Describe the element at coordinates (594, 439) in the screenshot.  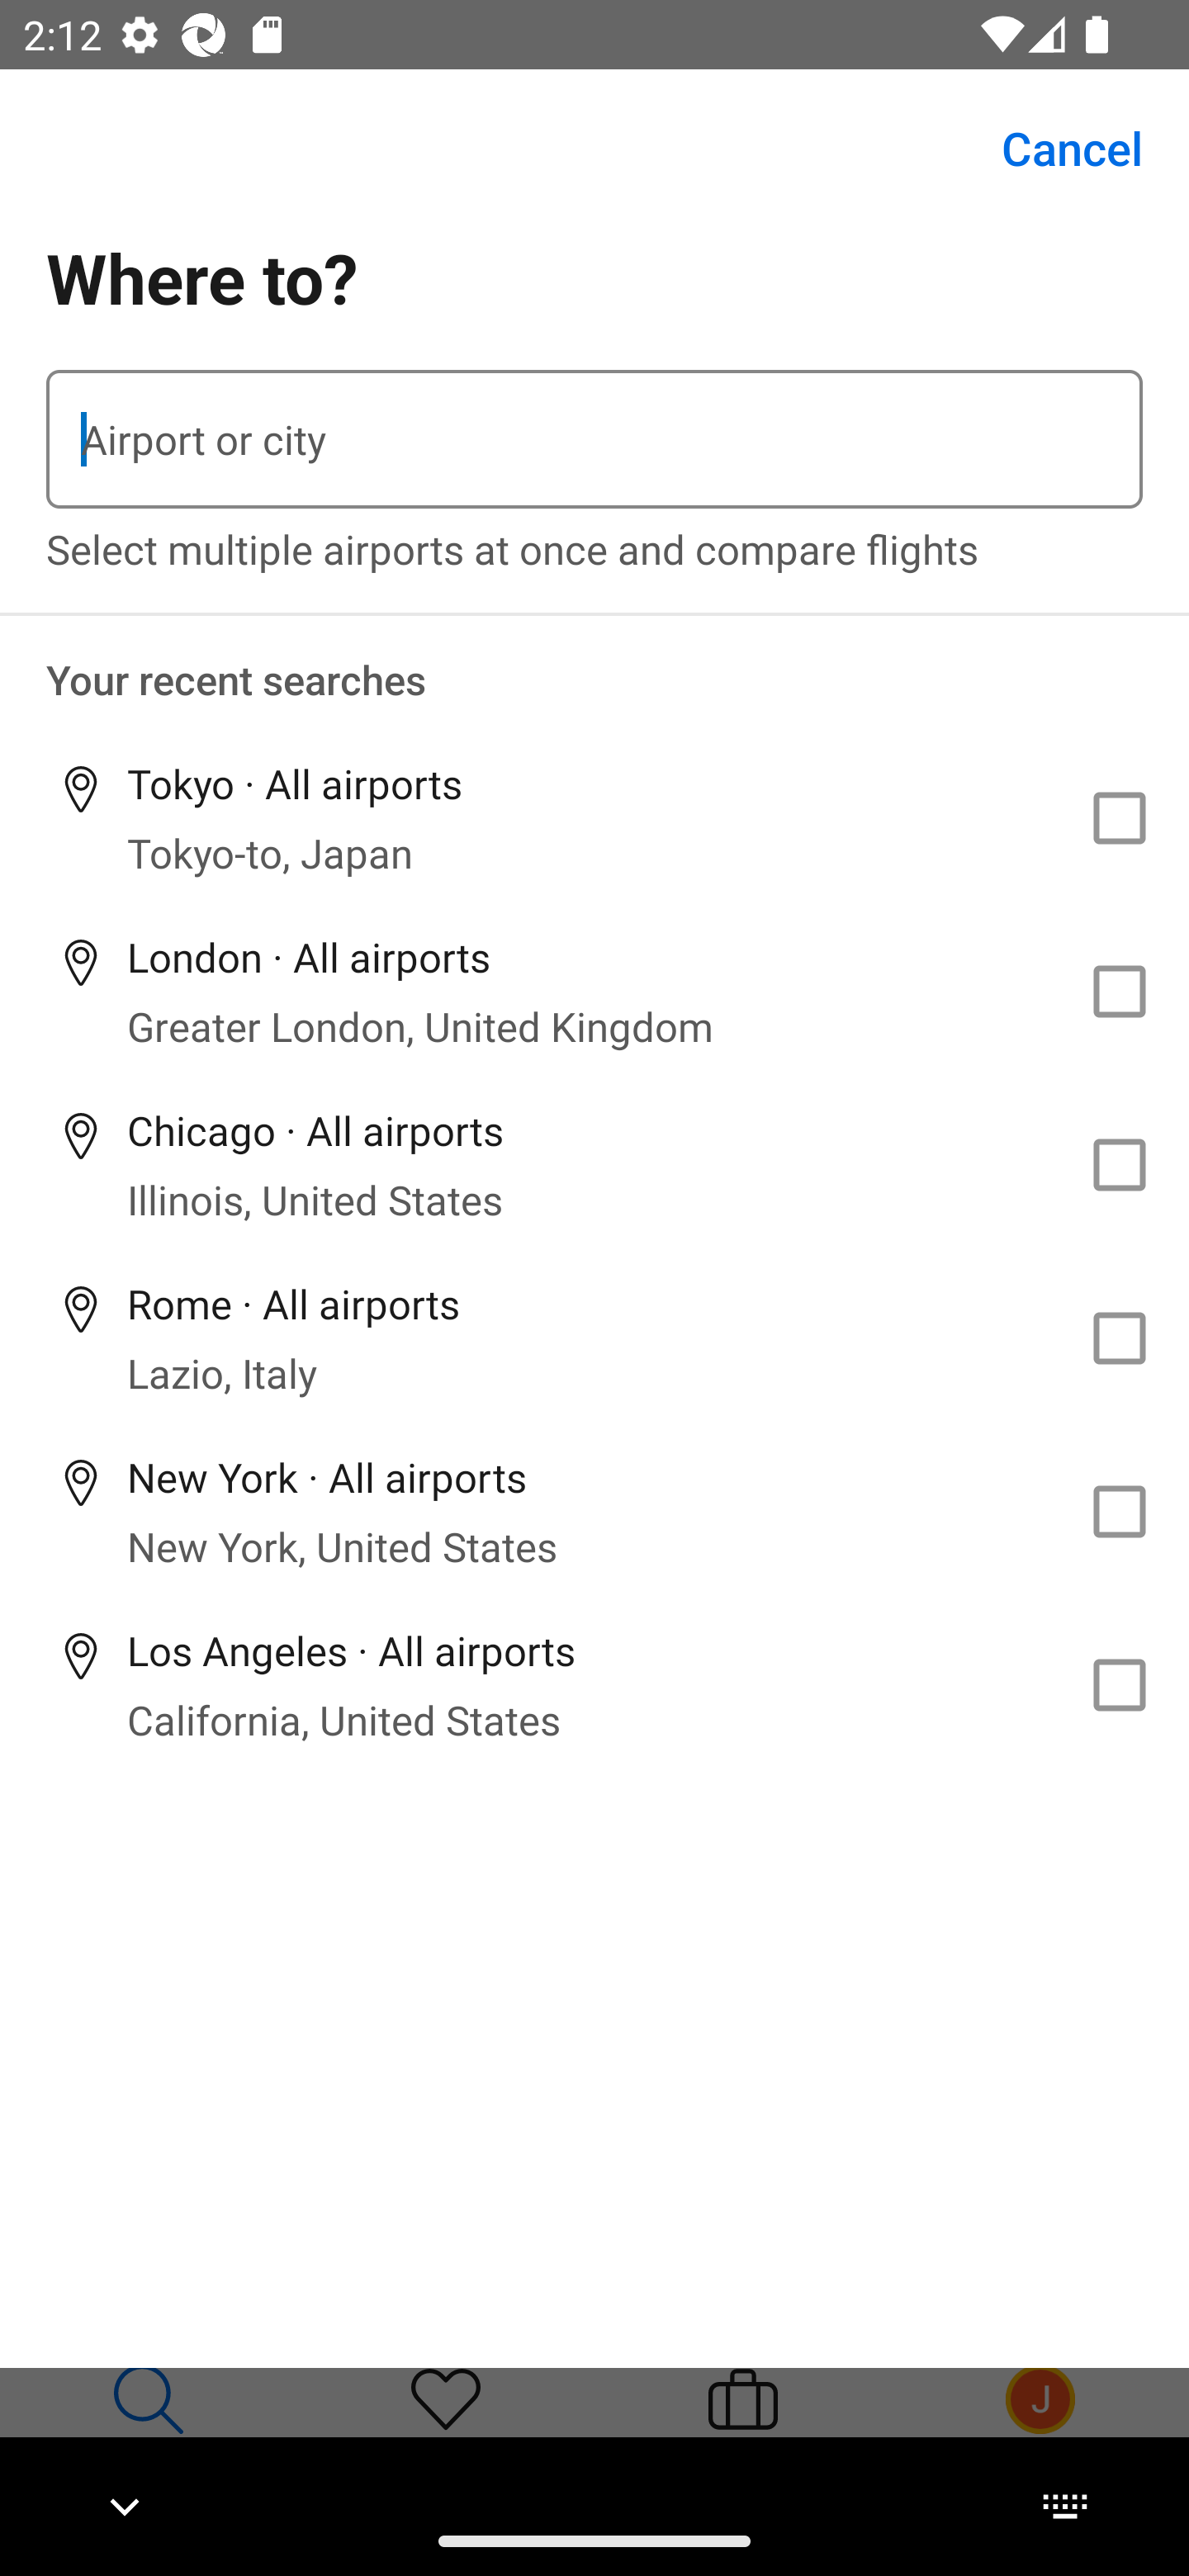
I see `Airport or city` at that location.